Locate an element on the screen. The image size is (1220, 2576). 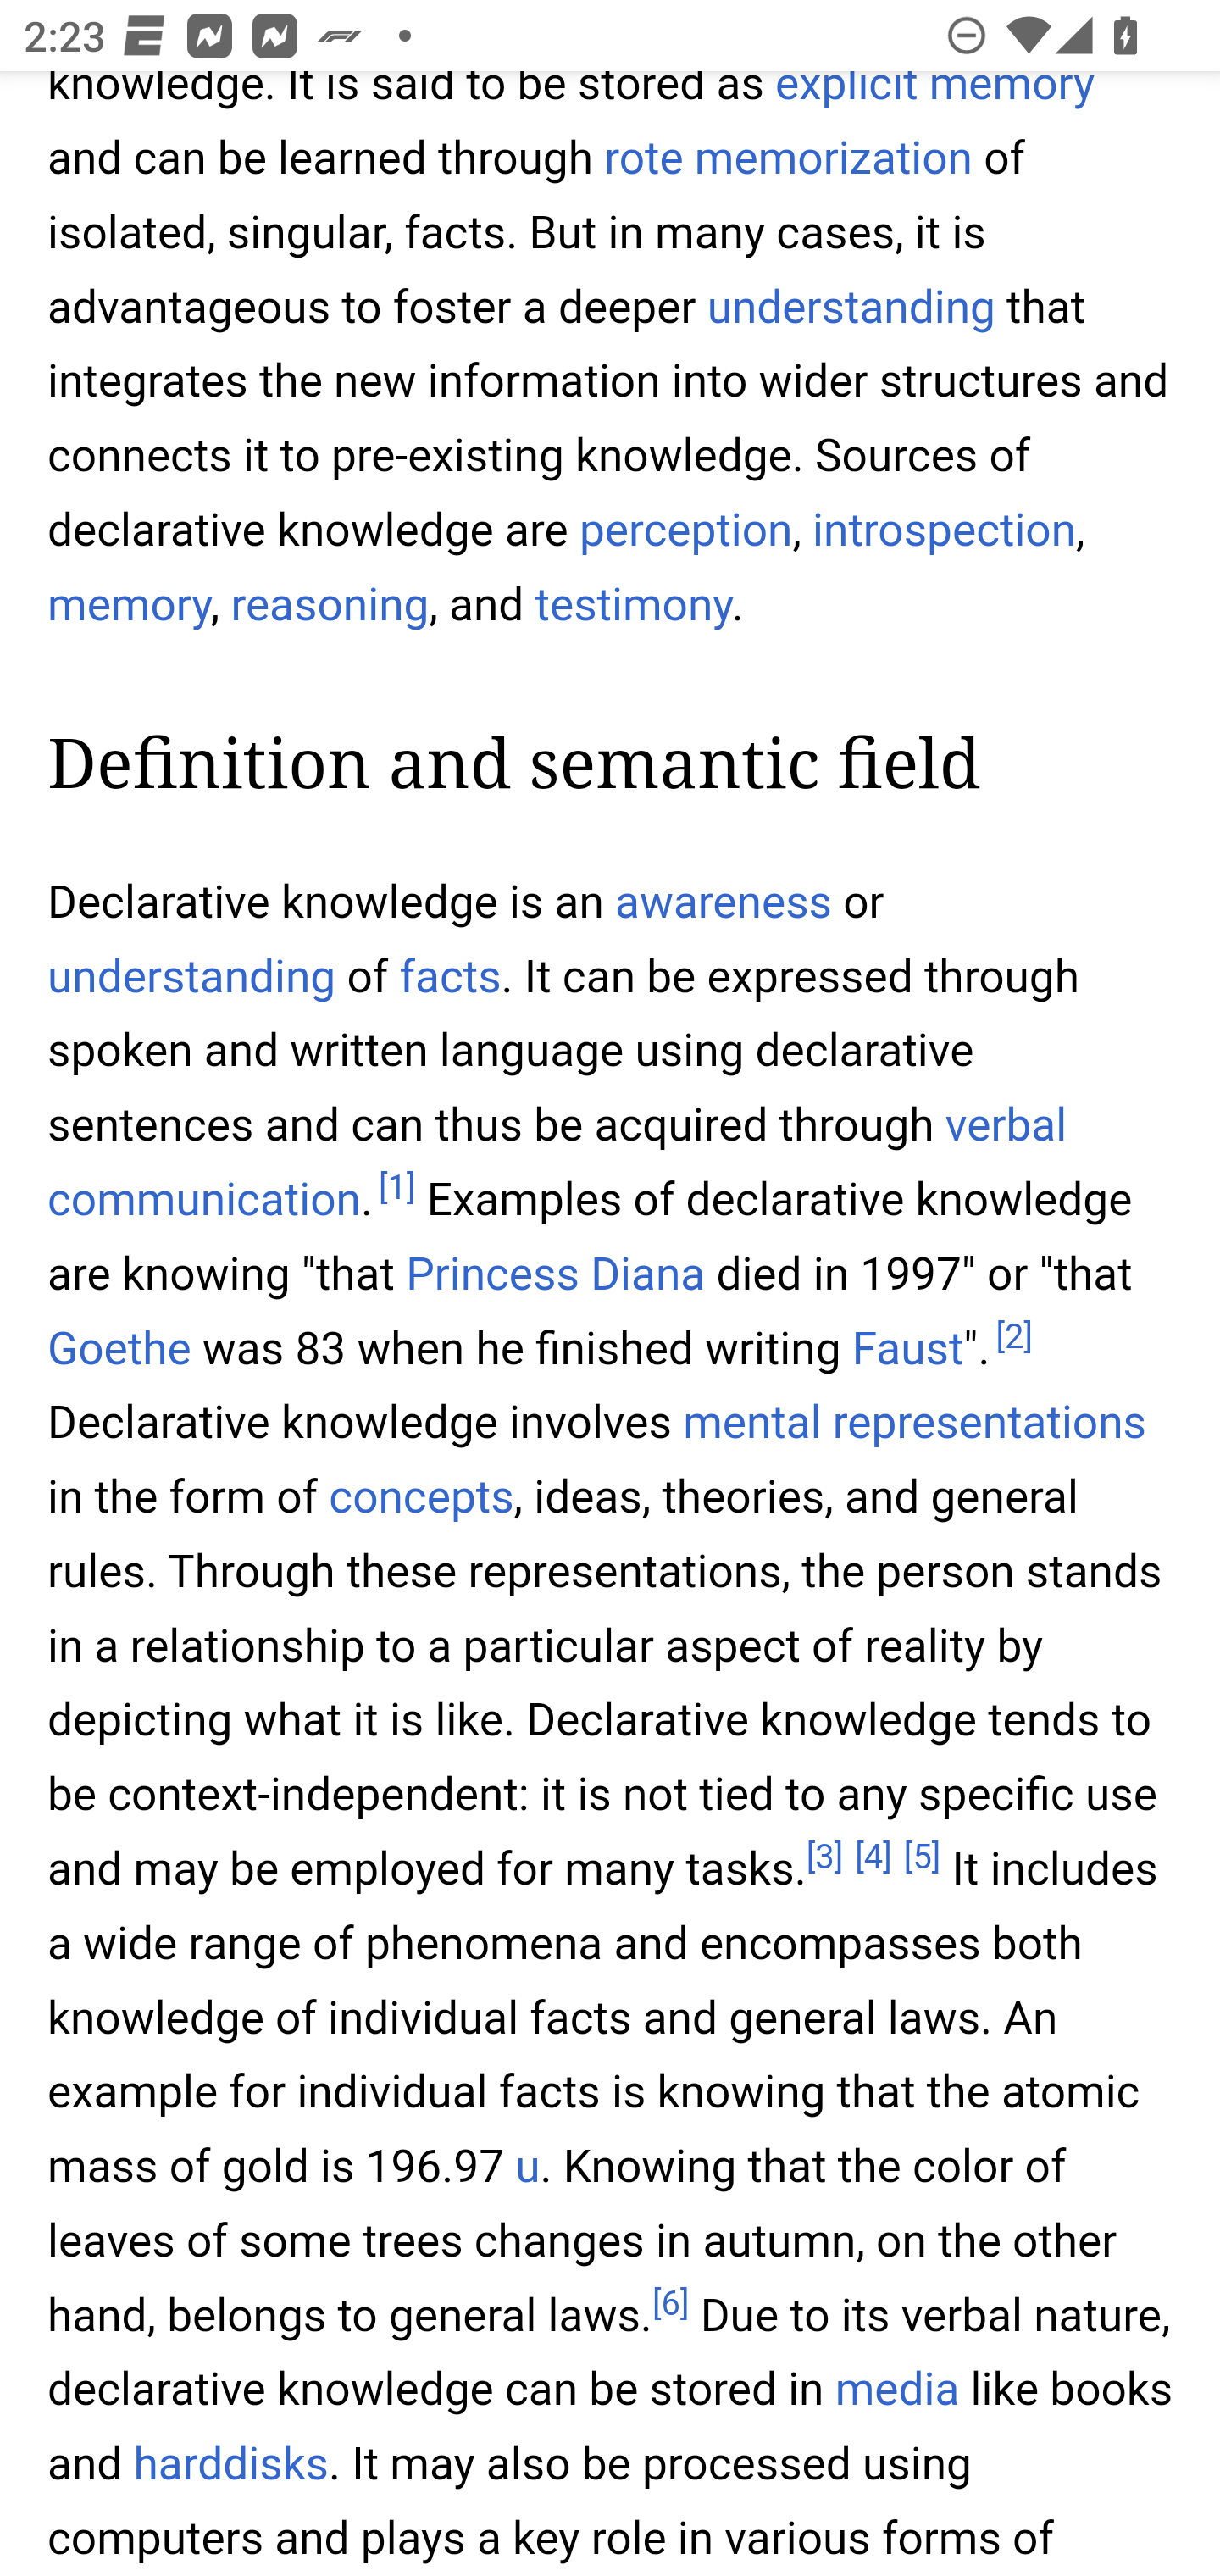
mental representations is located at coordinates (913, 1424).